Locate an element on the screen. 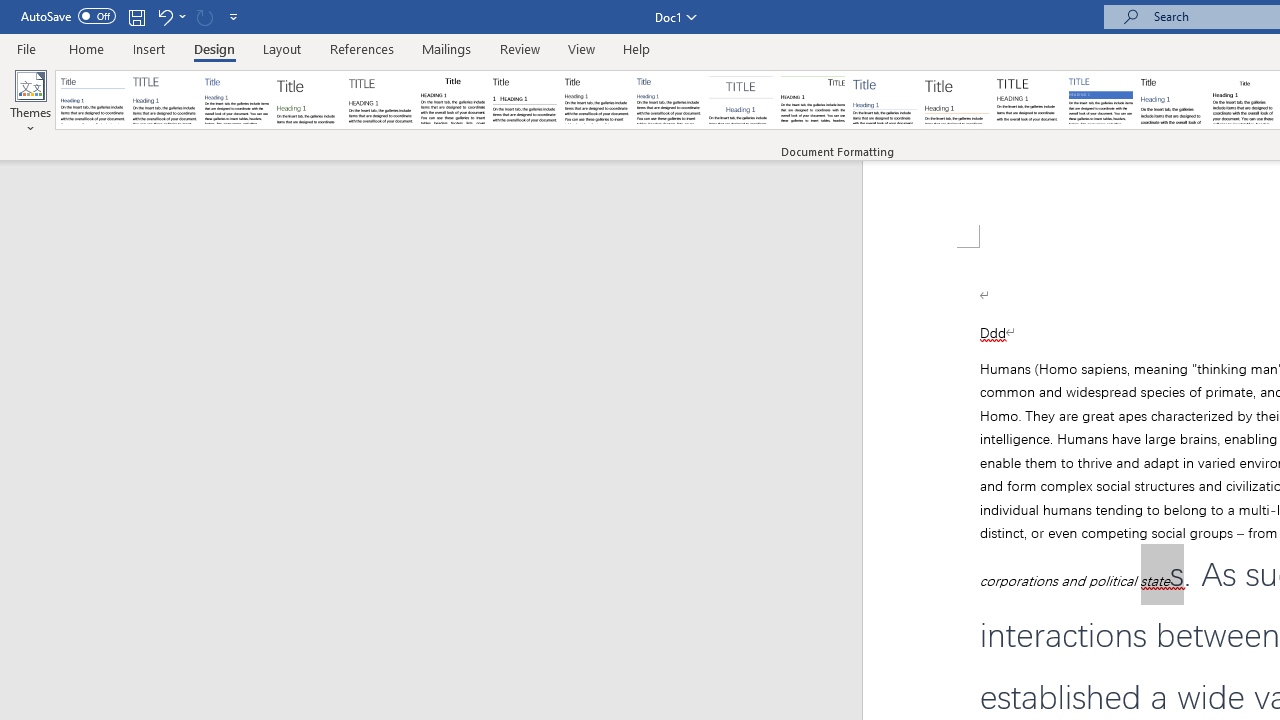  Lines (Stylish) is located at coordinates (957, 100).